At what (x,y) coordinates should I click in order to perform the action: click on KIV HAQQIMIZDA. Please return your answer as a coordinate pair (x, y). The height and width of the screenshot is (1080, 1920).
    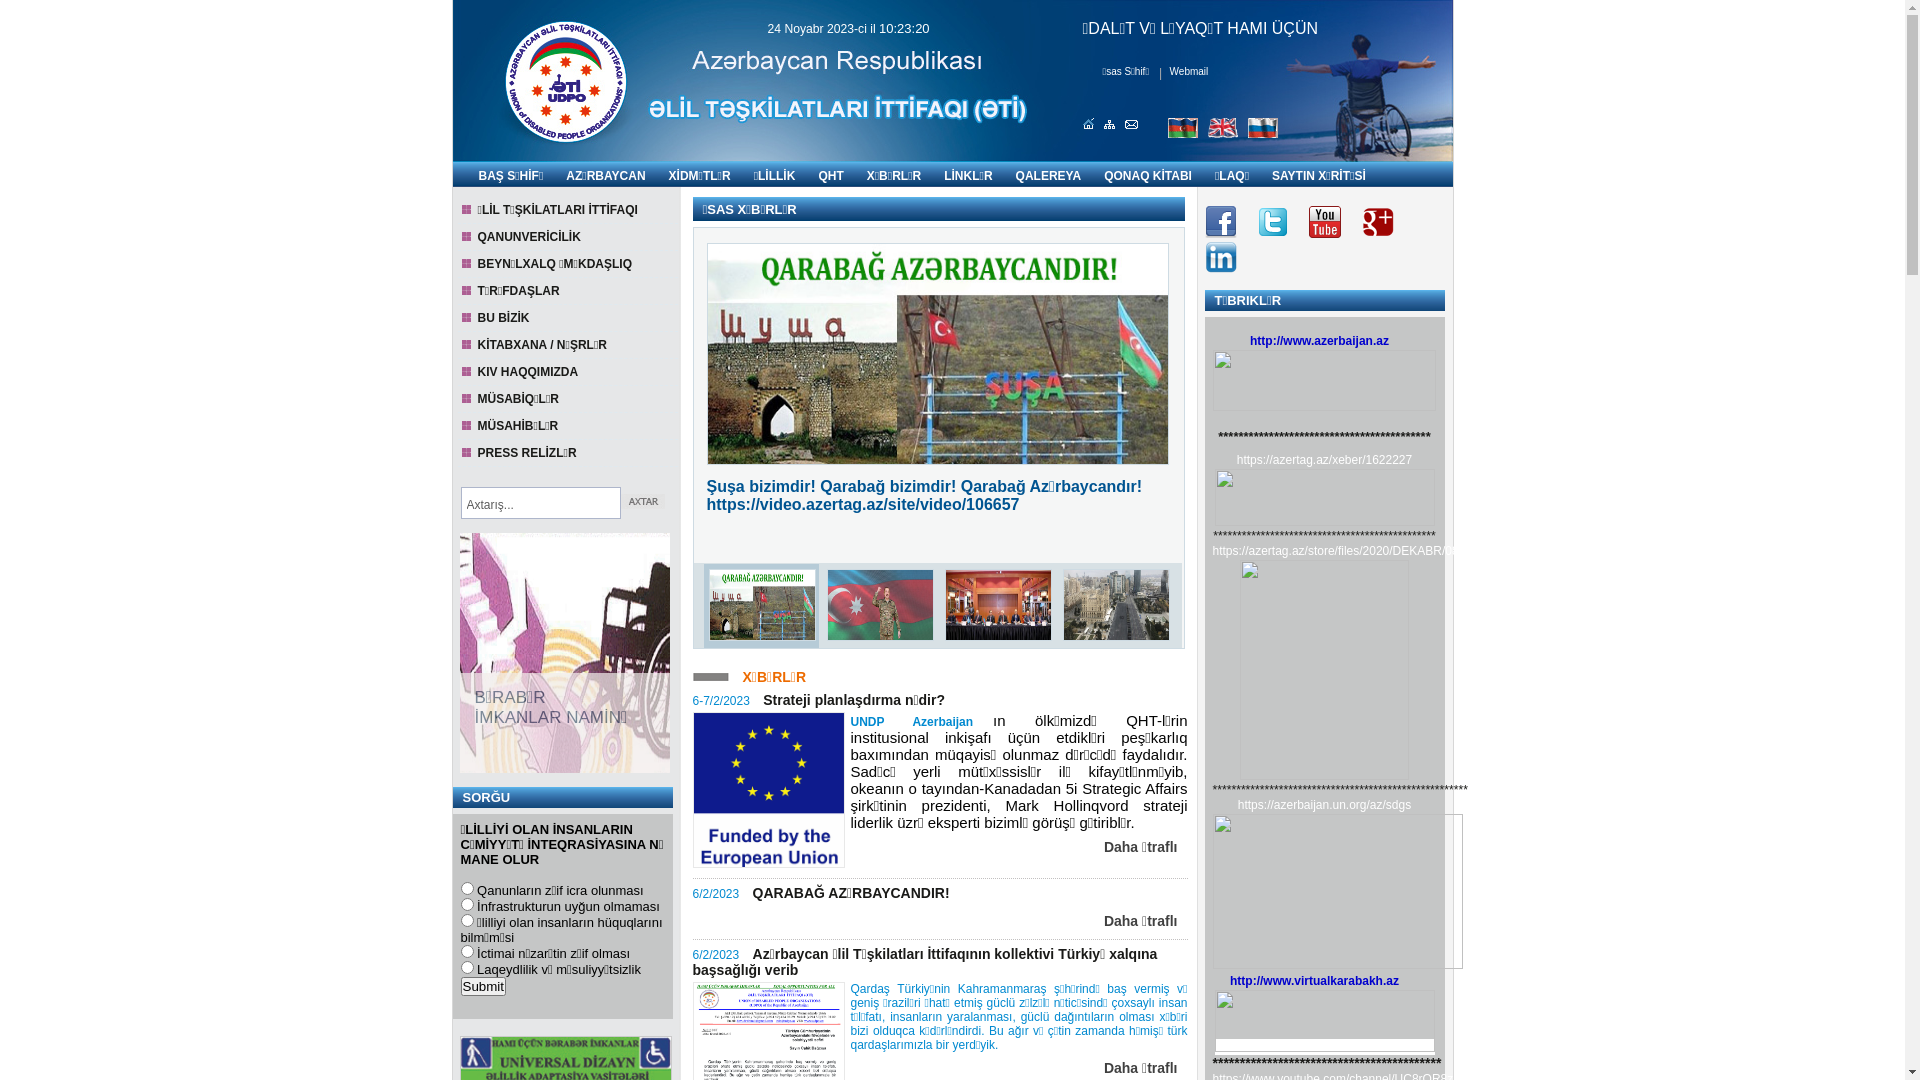
    Looking at the image, I should click on (568, 372).